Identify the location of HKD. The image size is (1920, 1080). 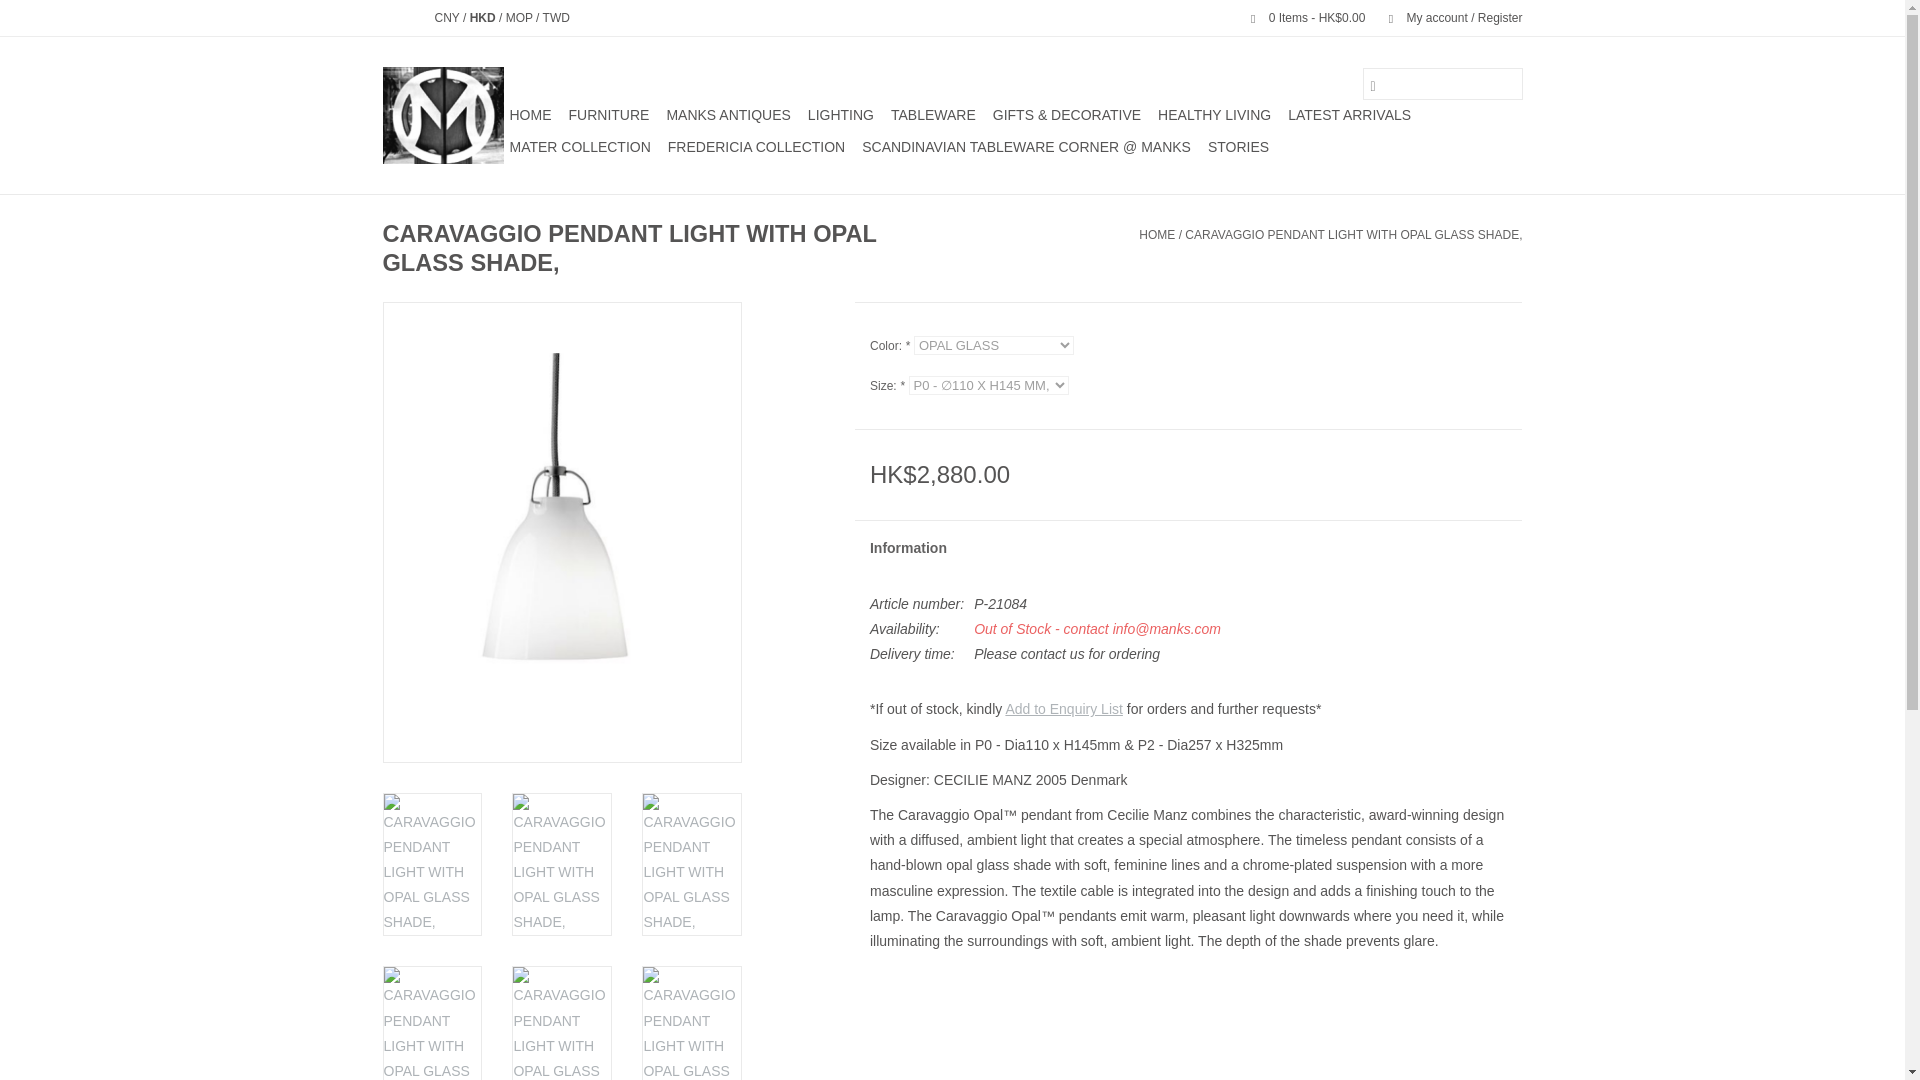
(484, 17).